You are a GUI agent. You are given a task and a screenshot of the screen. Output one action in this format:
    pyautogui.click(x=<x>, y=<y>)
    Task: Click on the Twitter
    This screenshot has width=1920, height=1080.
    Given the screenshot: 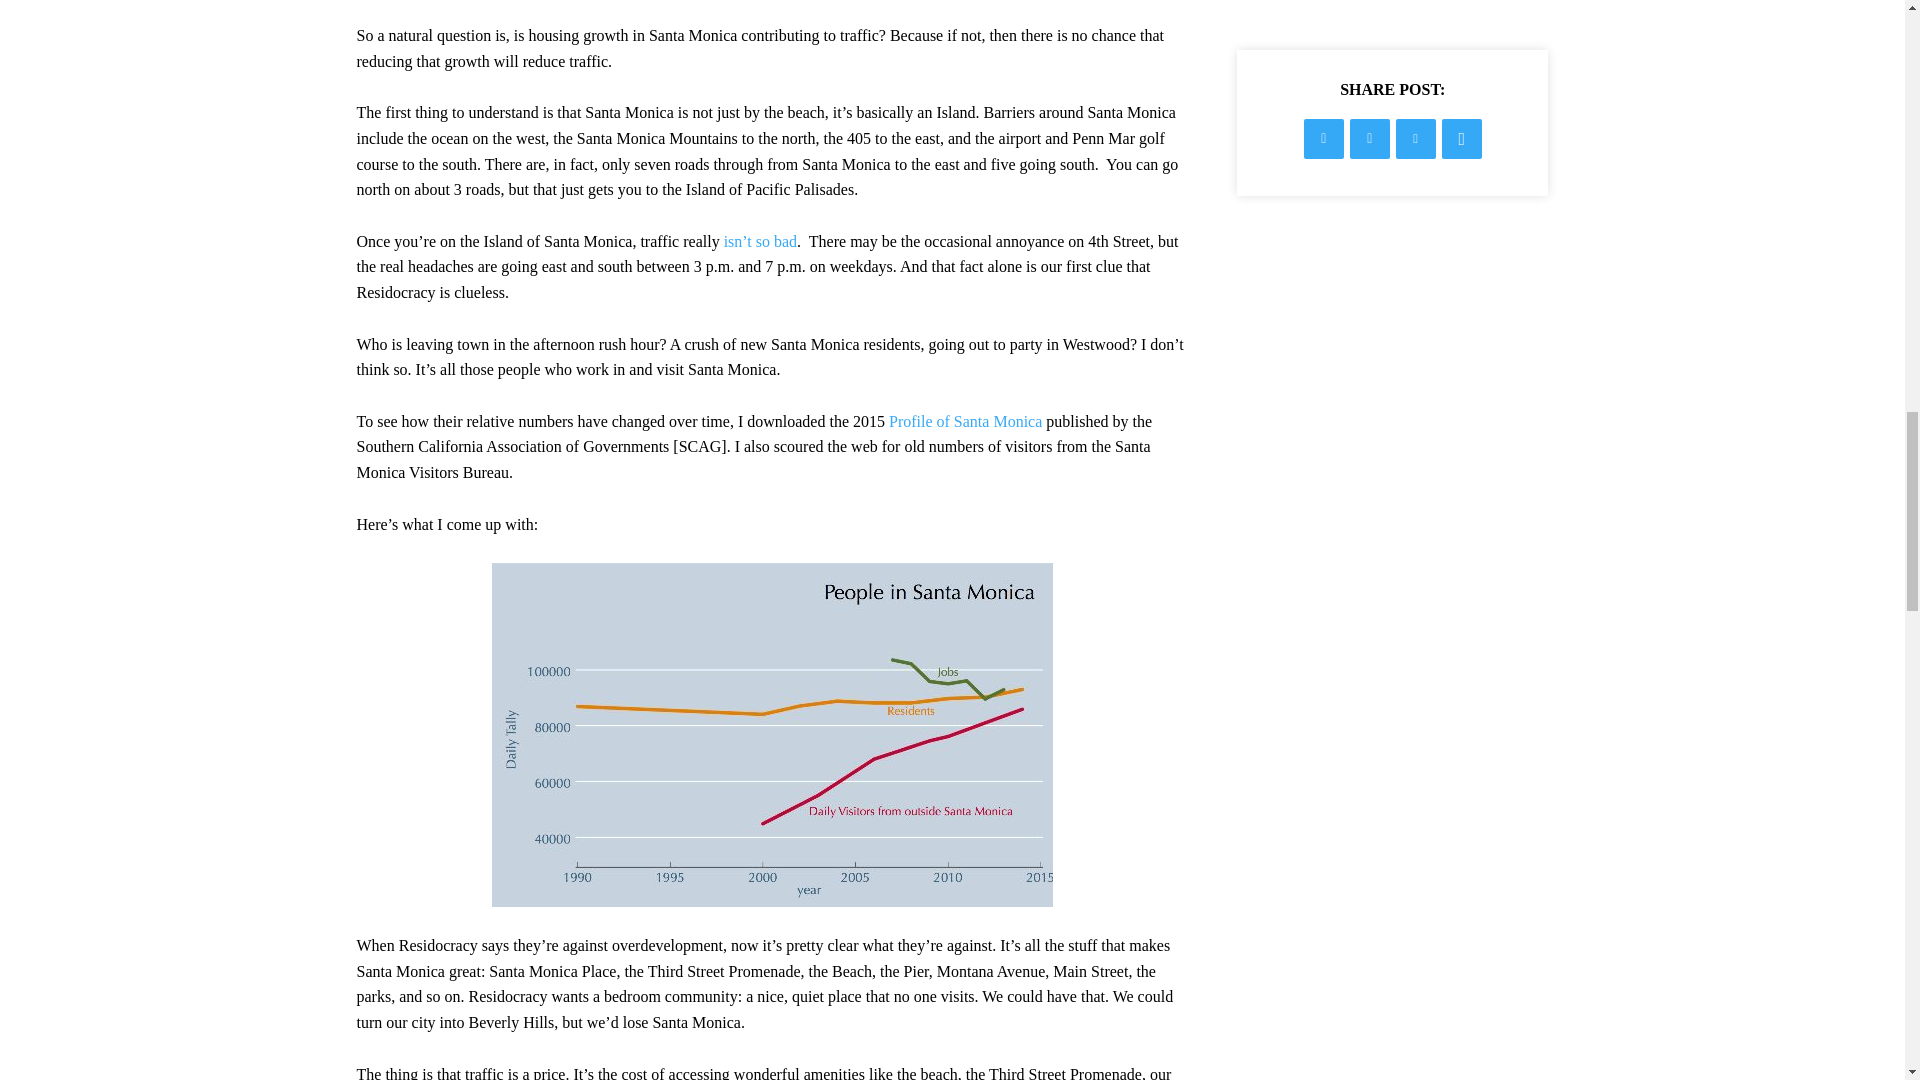 What is the action you would take?
    pyautogui.click(x=1370, y=138)
    